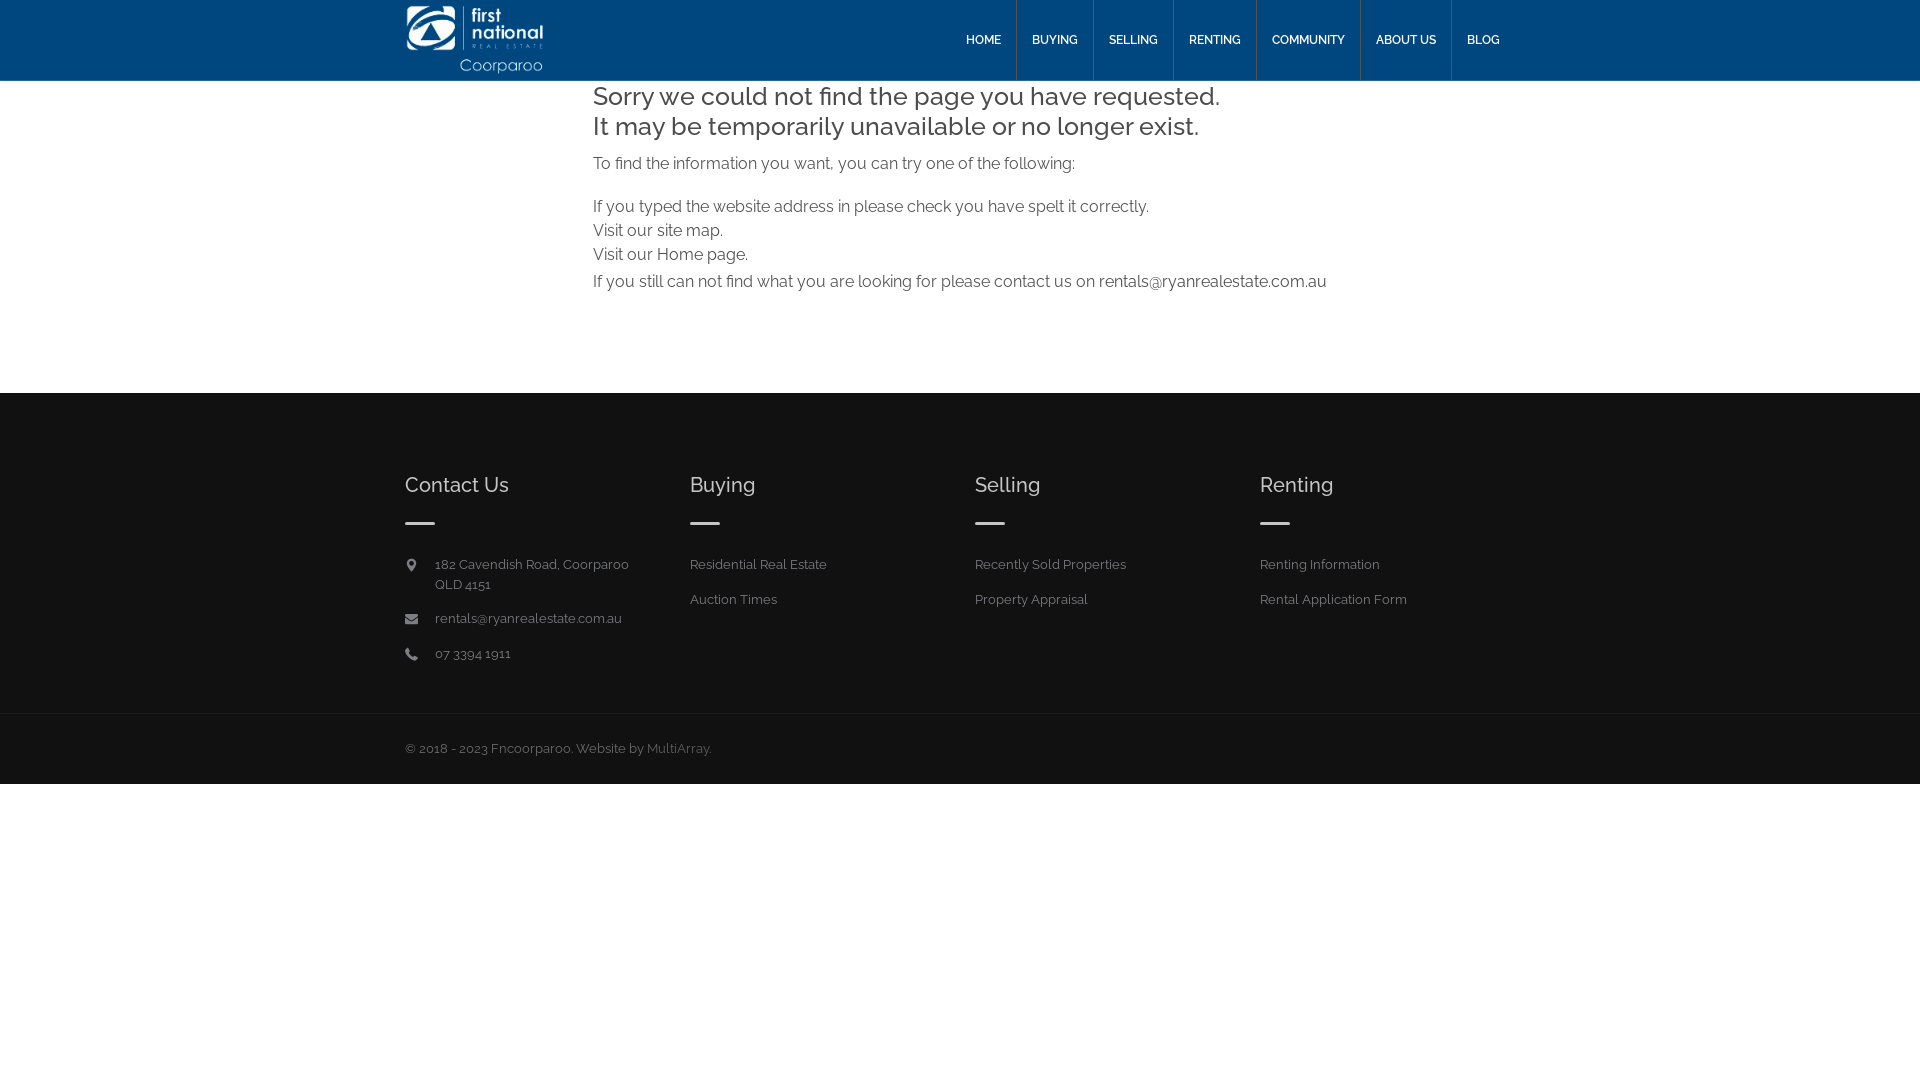  What do you see at coordinates (1050, 564) in the screenshot?
I see `Recently Sold Properties` at bounding box center [1050, 564].